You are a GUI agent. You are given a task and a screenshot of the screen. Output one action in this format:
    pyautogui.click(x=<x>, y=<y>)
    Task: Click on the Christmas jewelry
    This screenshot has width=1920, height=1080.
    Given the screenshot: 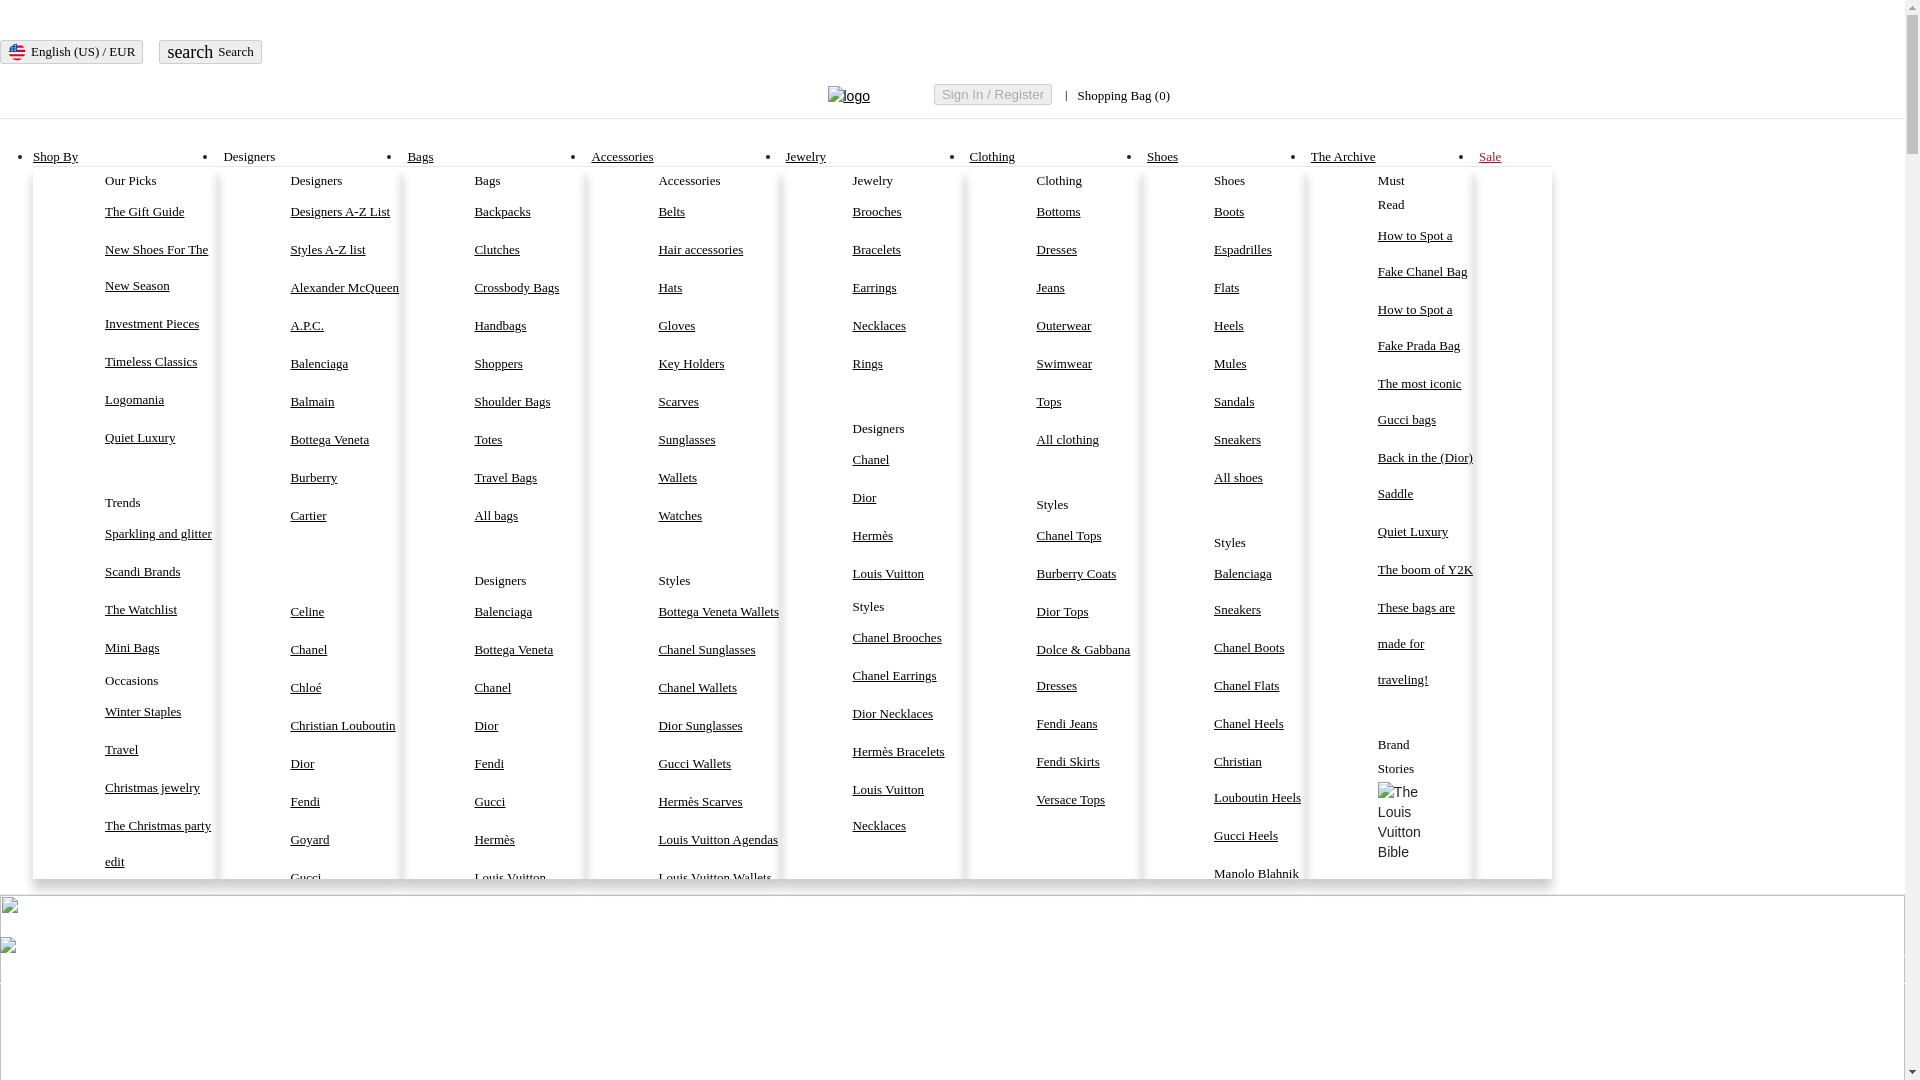 What is the action you would take?
    pyautogui.click(x=162, y=788)
    